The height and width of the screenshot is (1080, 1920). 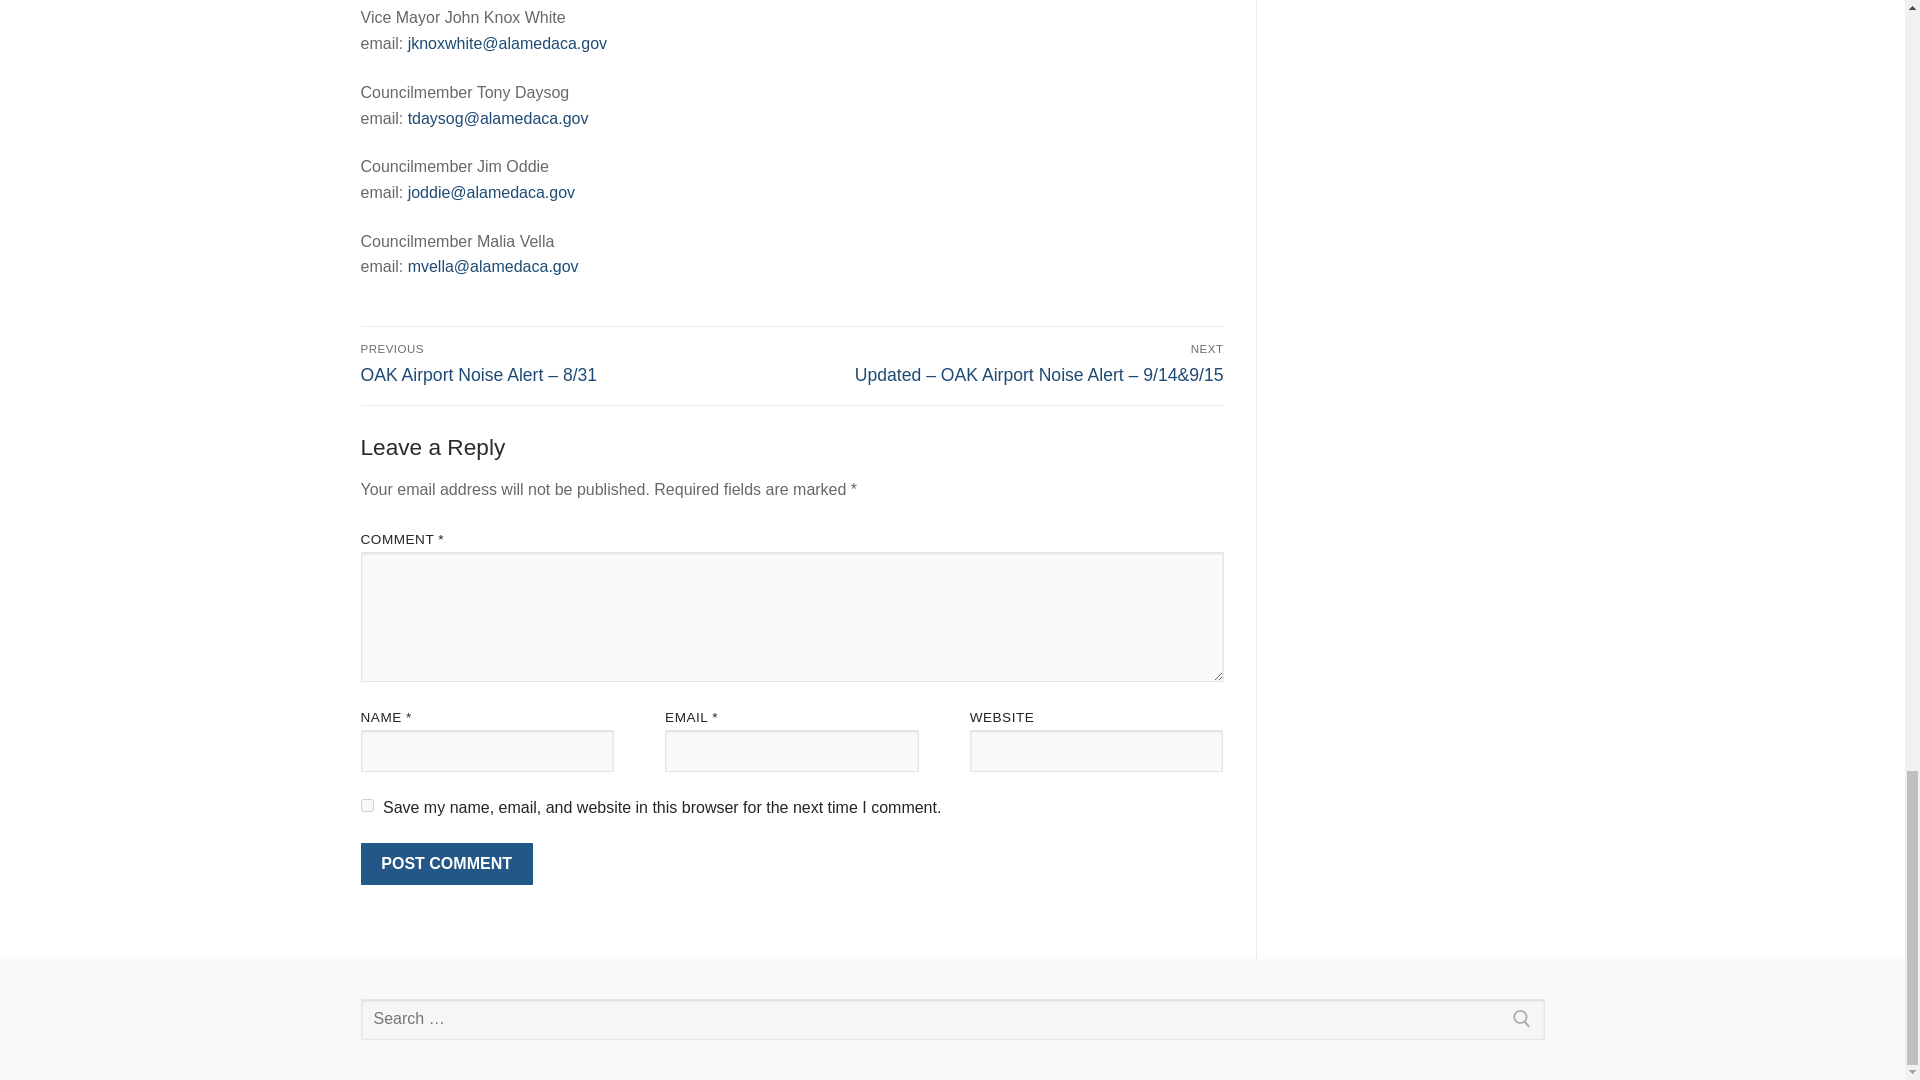 What do you see at coordinates (446, 864) in the screenshot?
I see `Post Comment` at bounding box center [446, 864].